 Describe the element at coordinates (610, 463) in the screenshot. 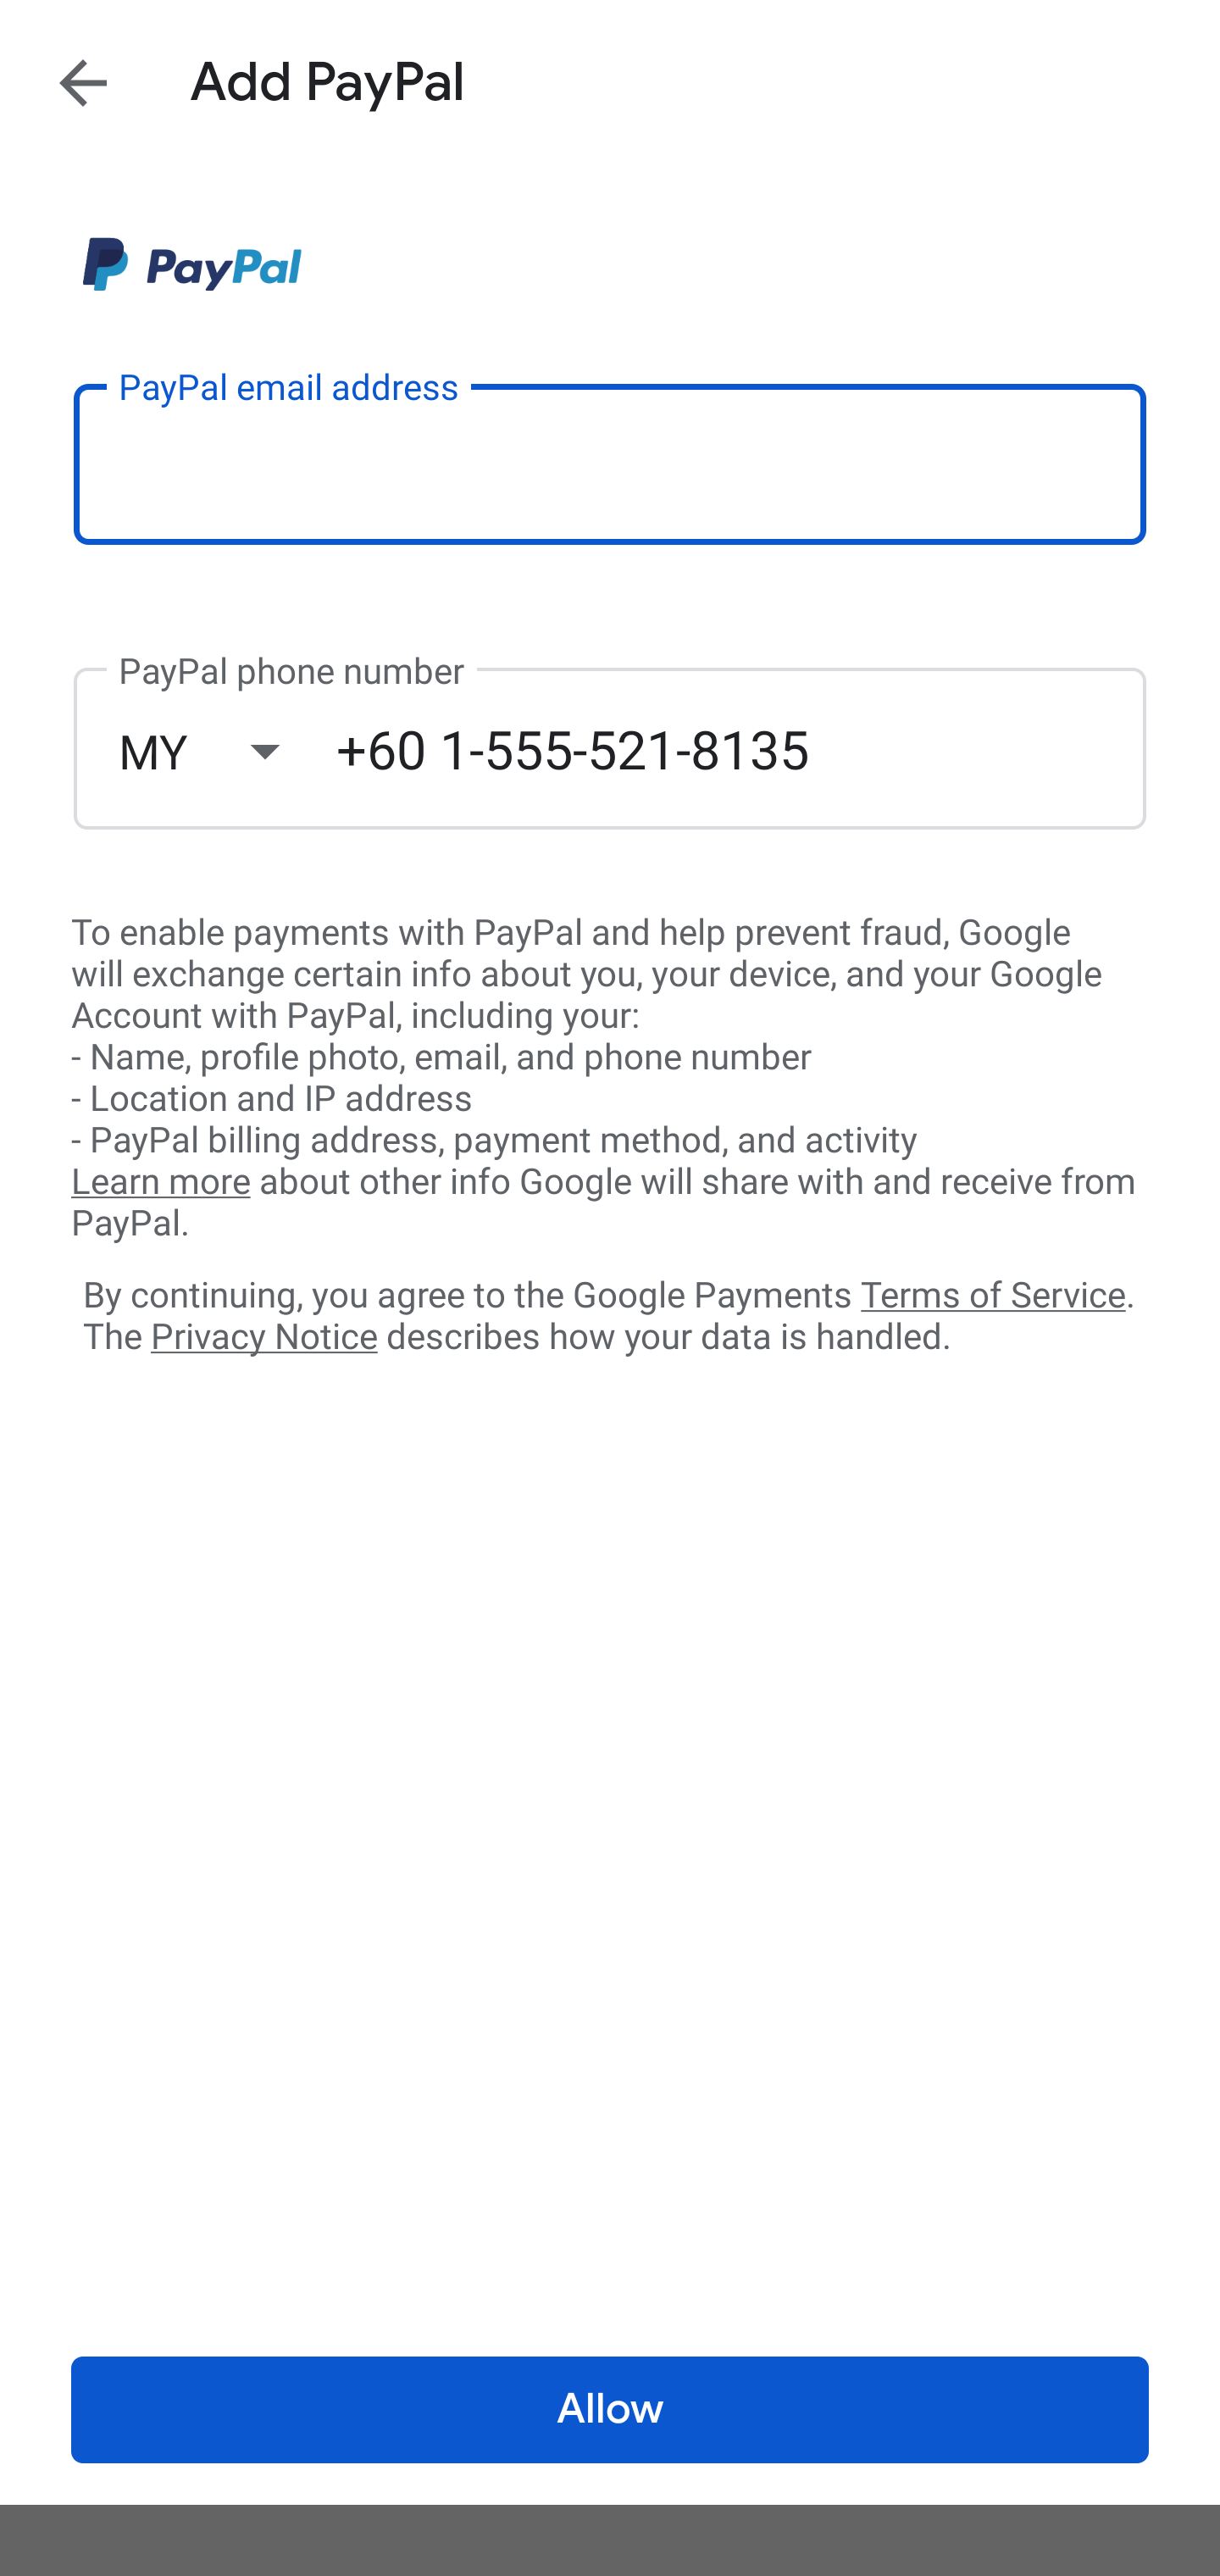

I see `PayPal email address` at that location.